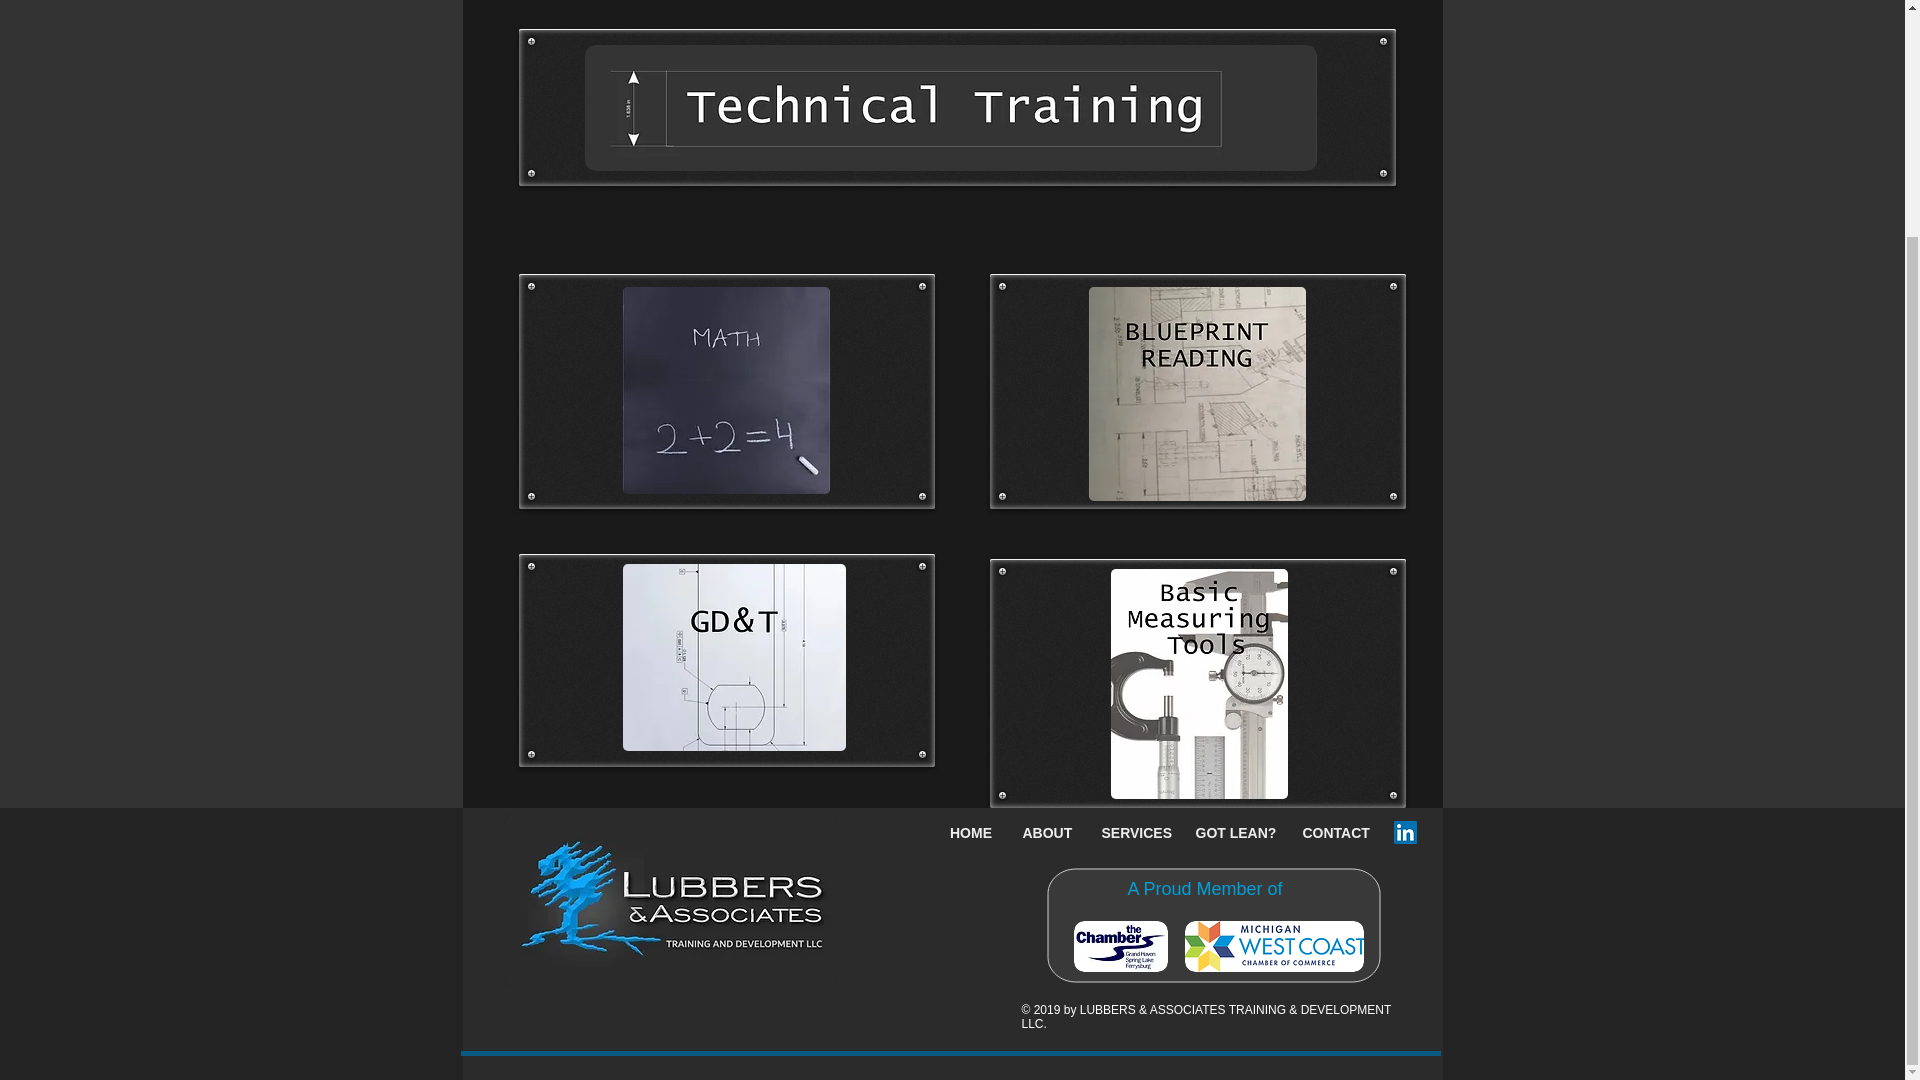  What do you see at coordinates (1335, 832) in the screenshot?
I see `CONTACT` at bounding box center [1335, 832].